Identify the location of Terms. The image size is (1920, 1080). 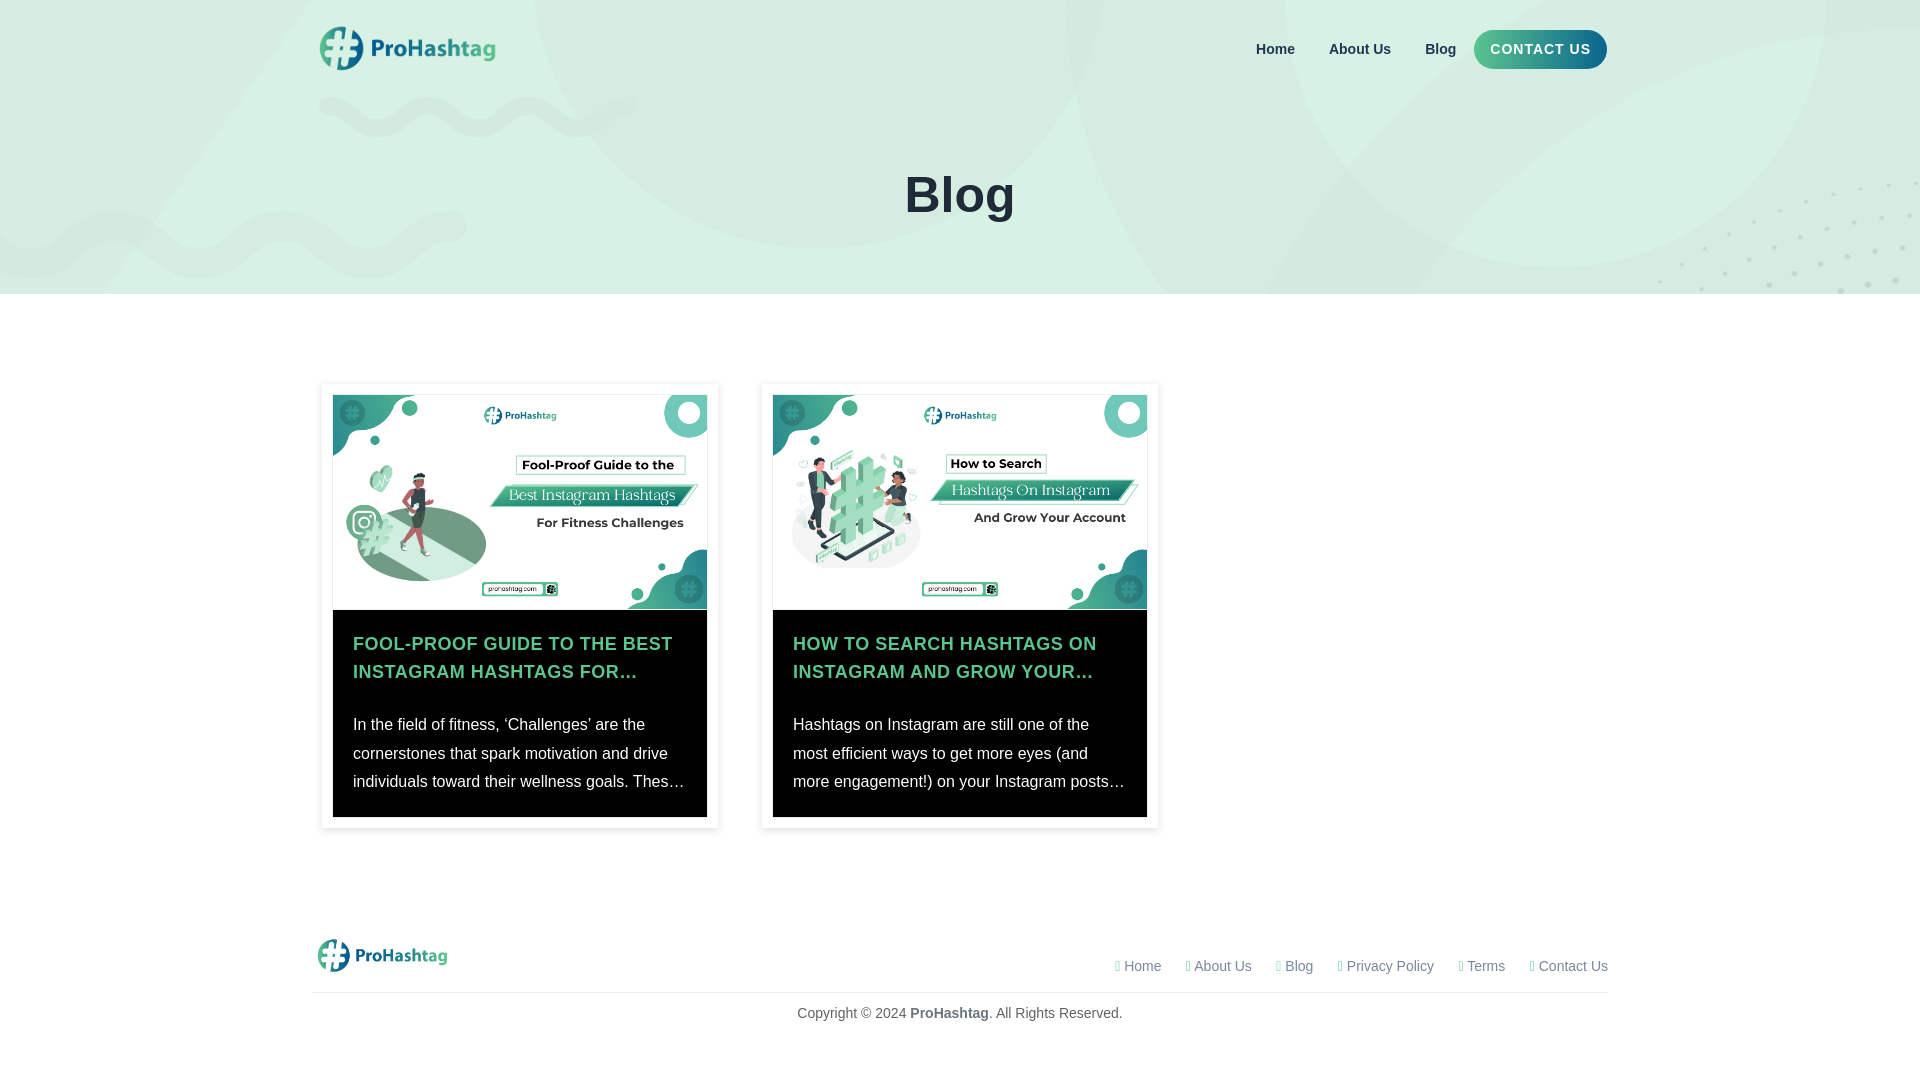
(1481, 966).